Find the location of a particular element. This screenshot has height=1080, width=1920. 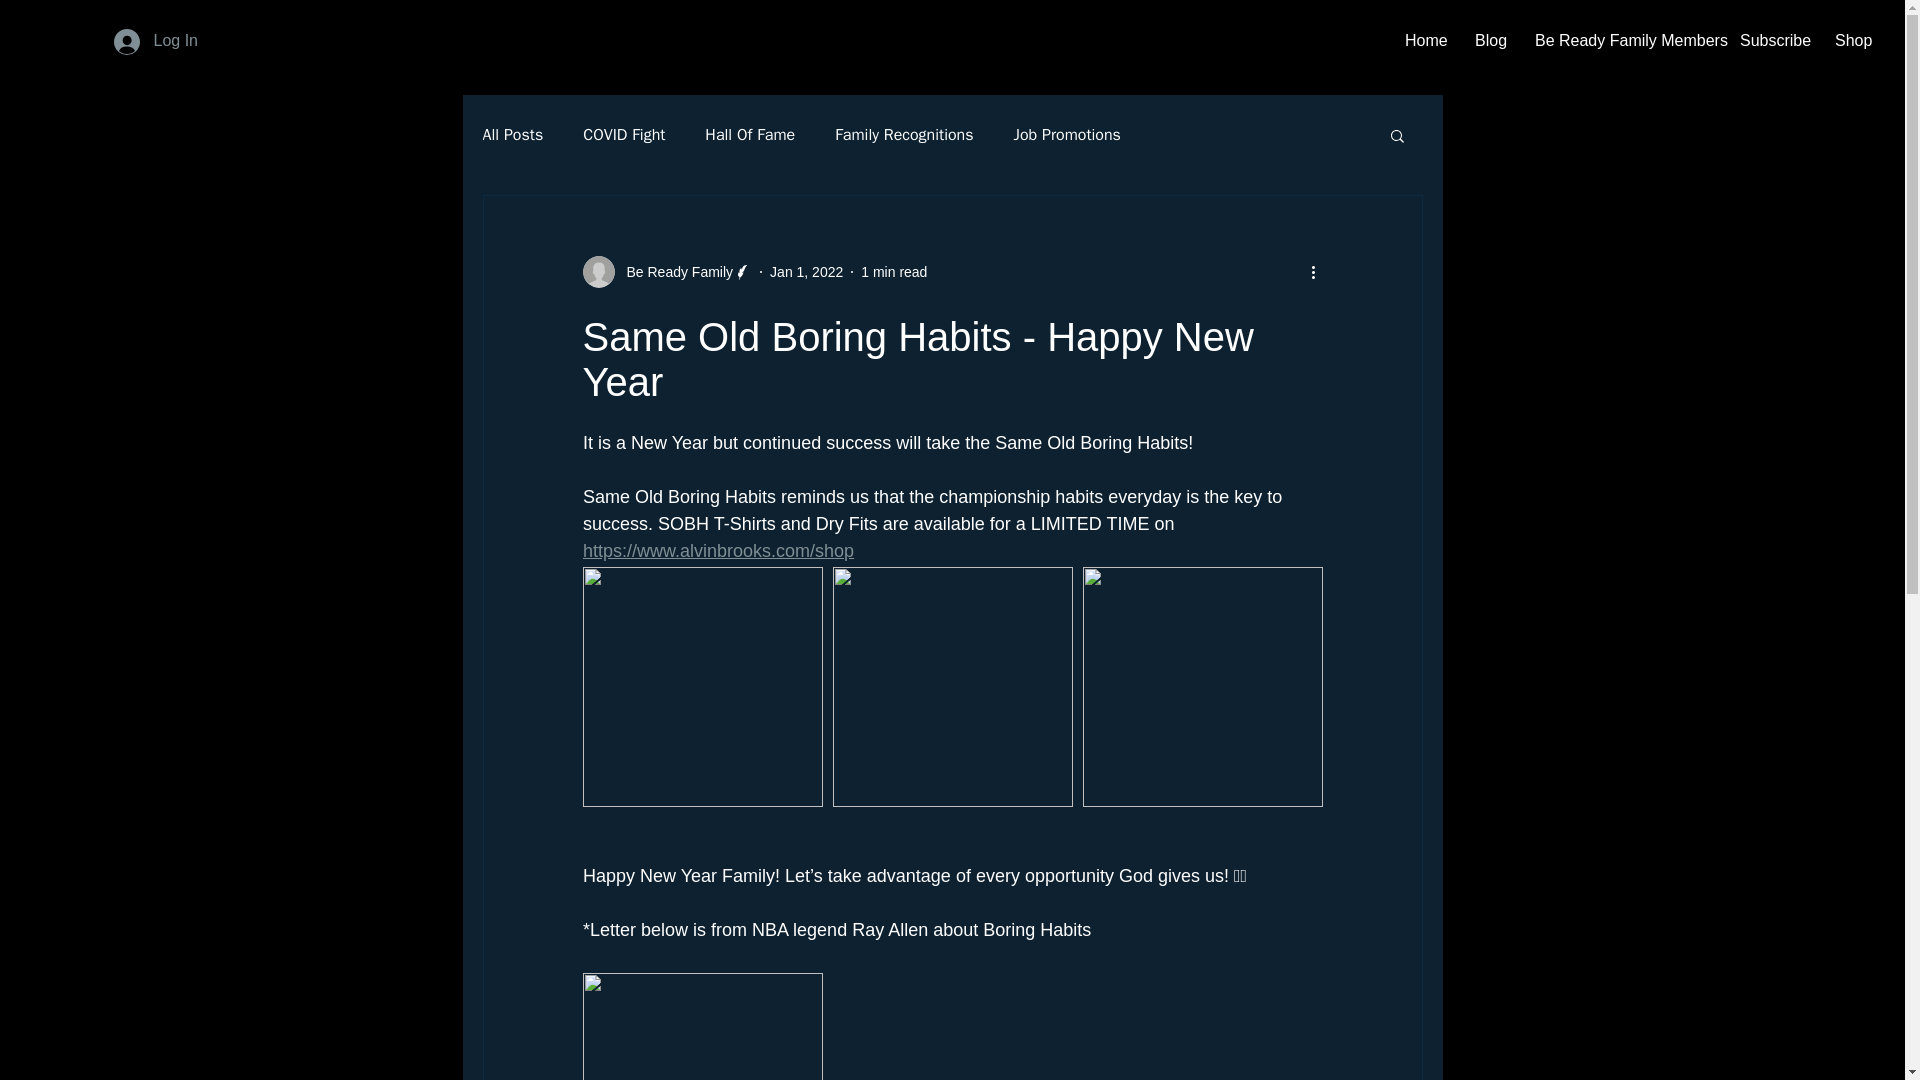

Subscribe is located at coordinates (1772, 40).